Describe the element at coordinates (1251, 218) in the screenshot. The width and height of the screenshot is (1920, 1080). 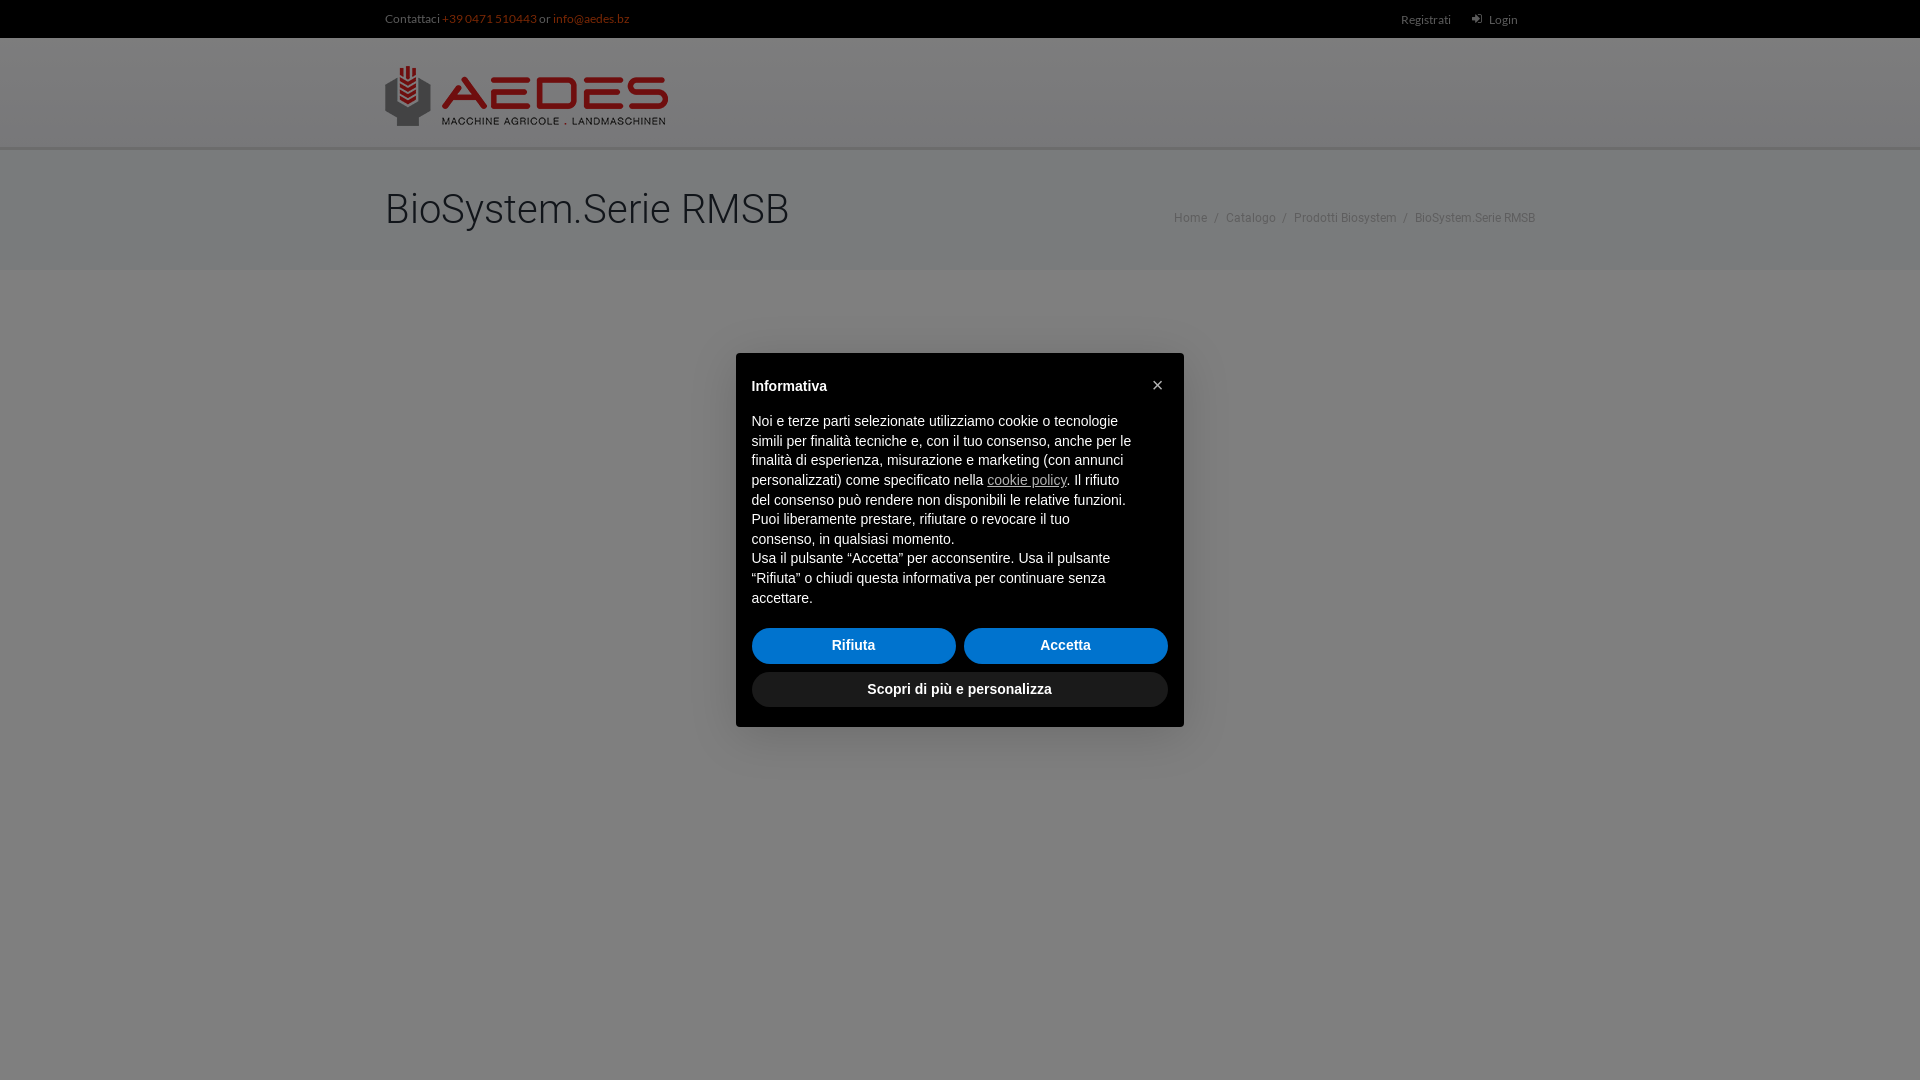
I see `Catalogo` at that location.